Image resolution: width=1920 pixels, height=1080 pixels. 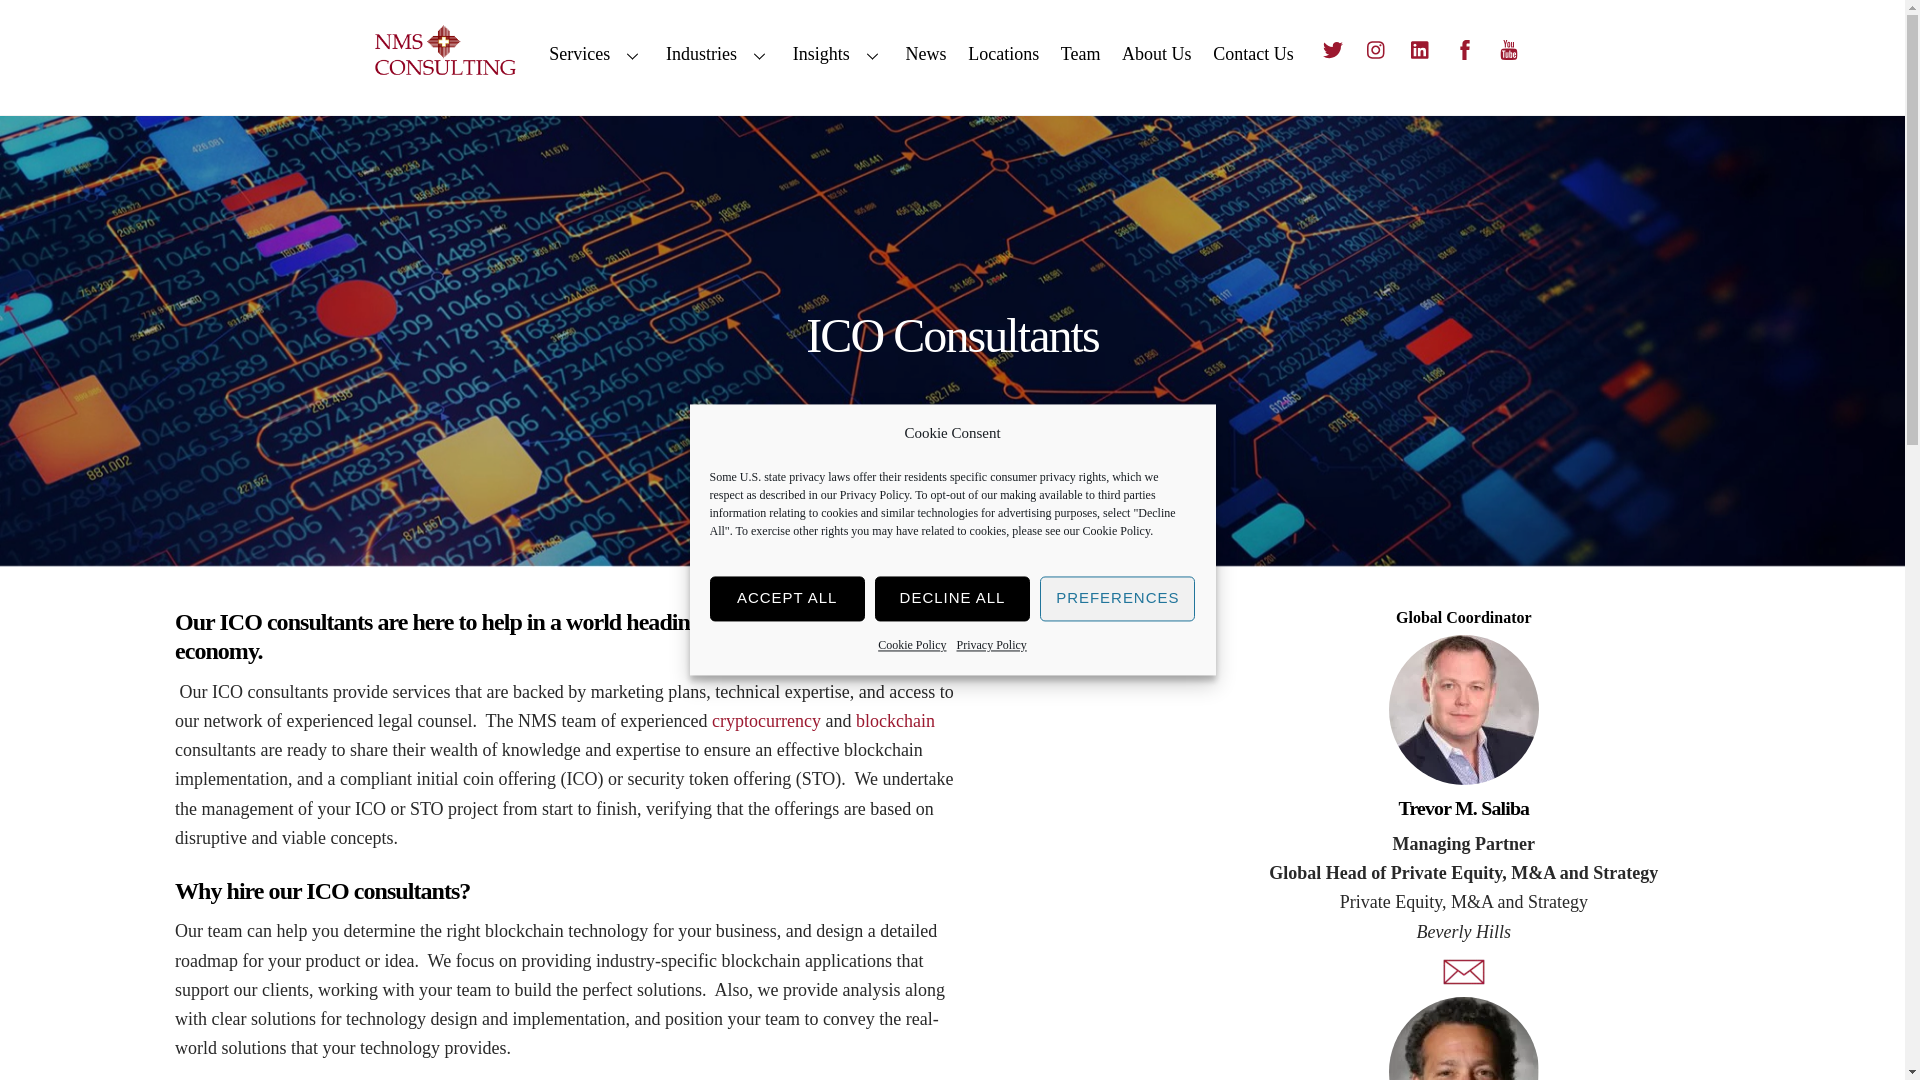 What do you see at coordinates (718, 55) in the screenshot?
I see `Industries` at bounding box center [718, 55].